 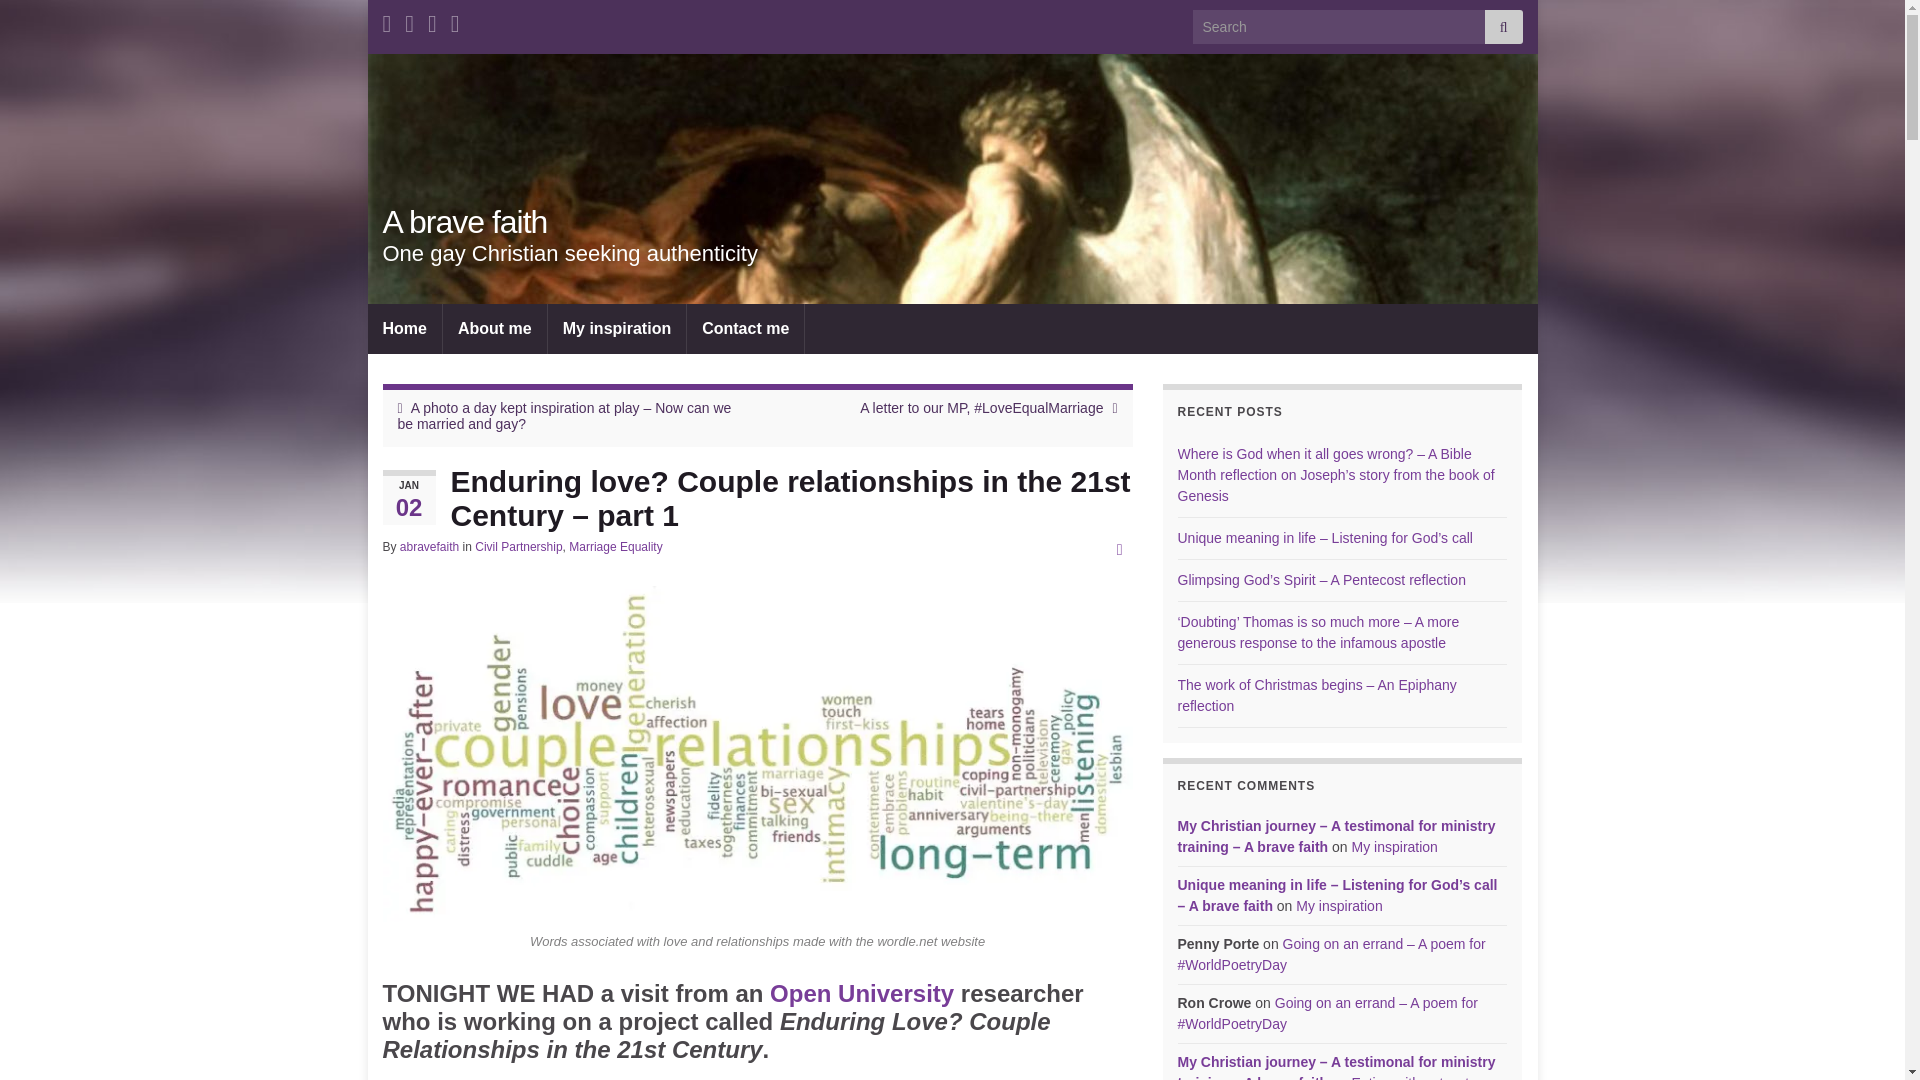 What do you see at coordinates (1120, 550) in the screenshot?
I see `Print this post` at bounding box center [1120, 550].